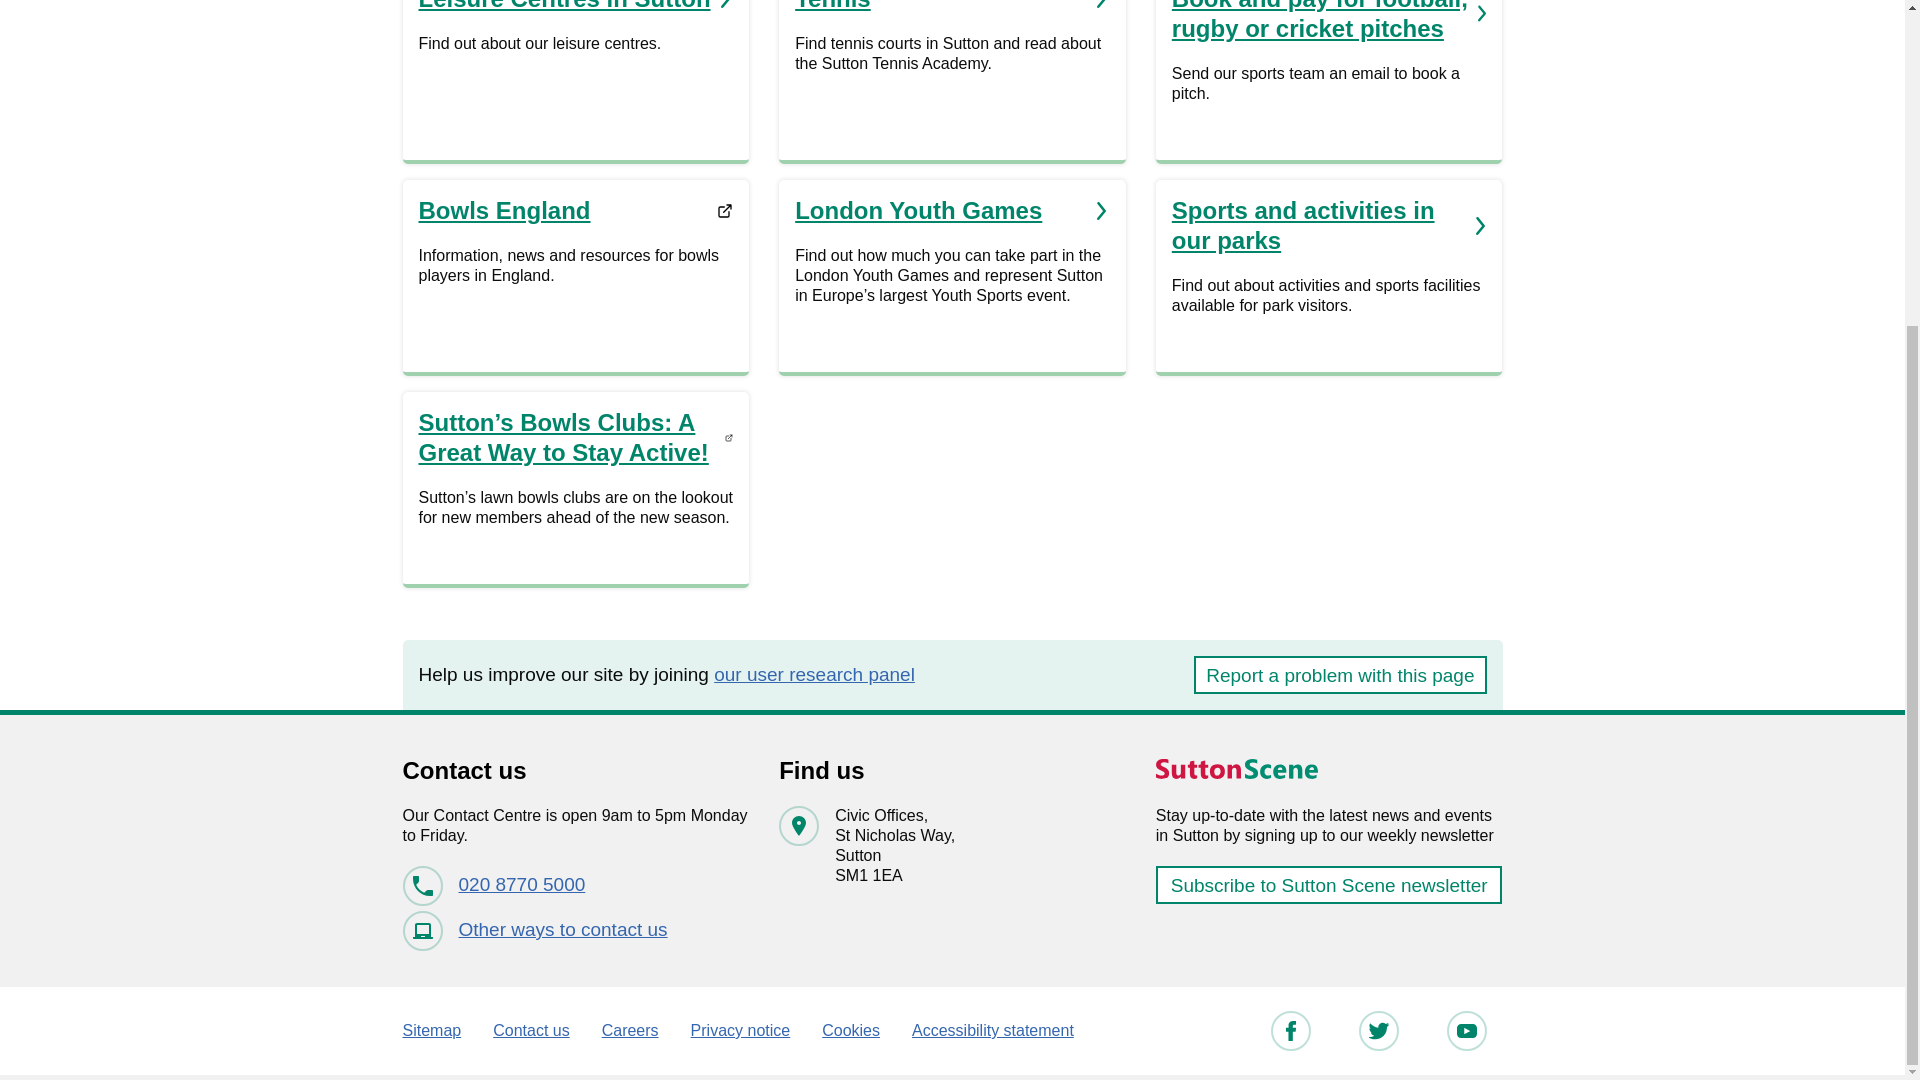 The width and height of the screenshot is (1920, 1080). Describe the element at coordinates (952, 7) in the screenshot. I see `Tennis` at that location.